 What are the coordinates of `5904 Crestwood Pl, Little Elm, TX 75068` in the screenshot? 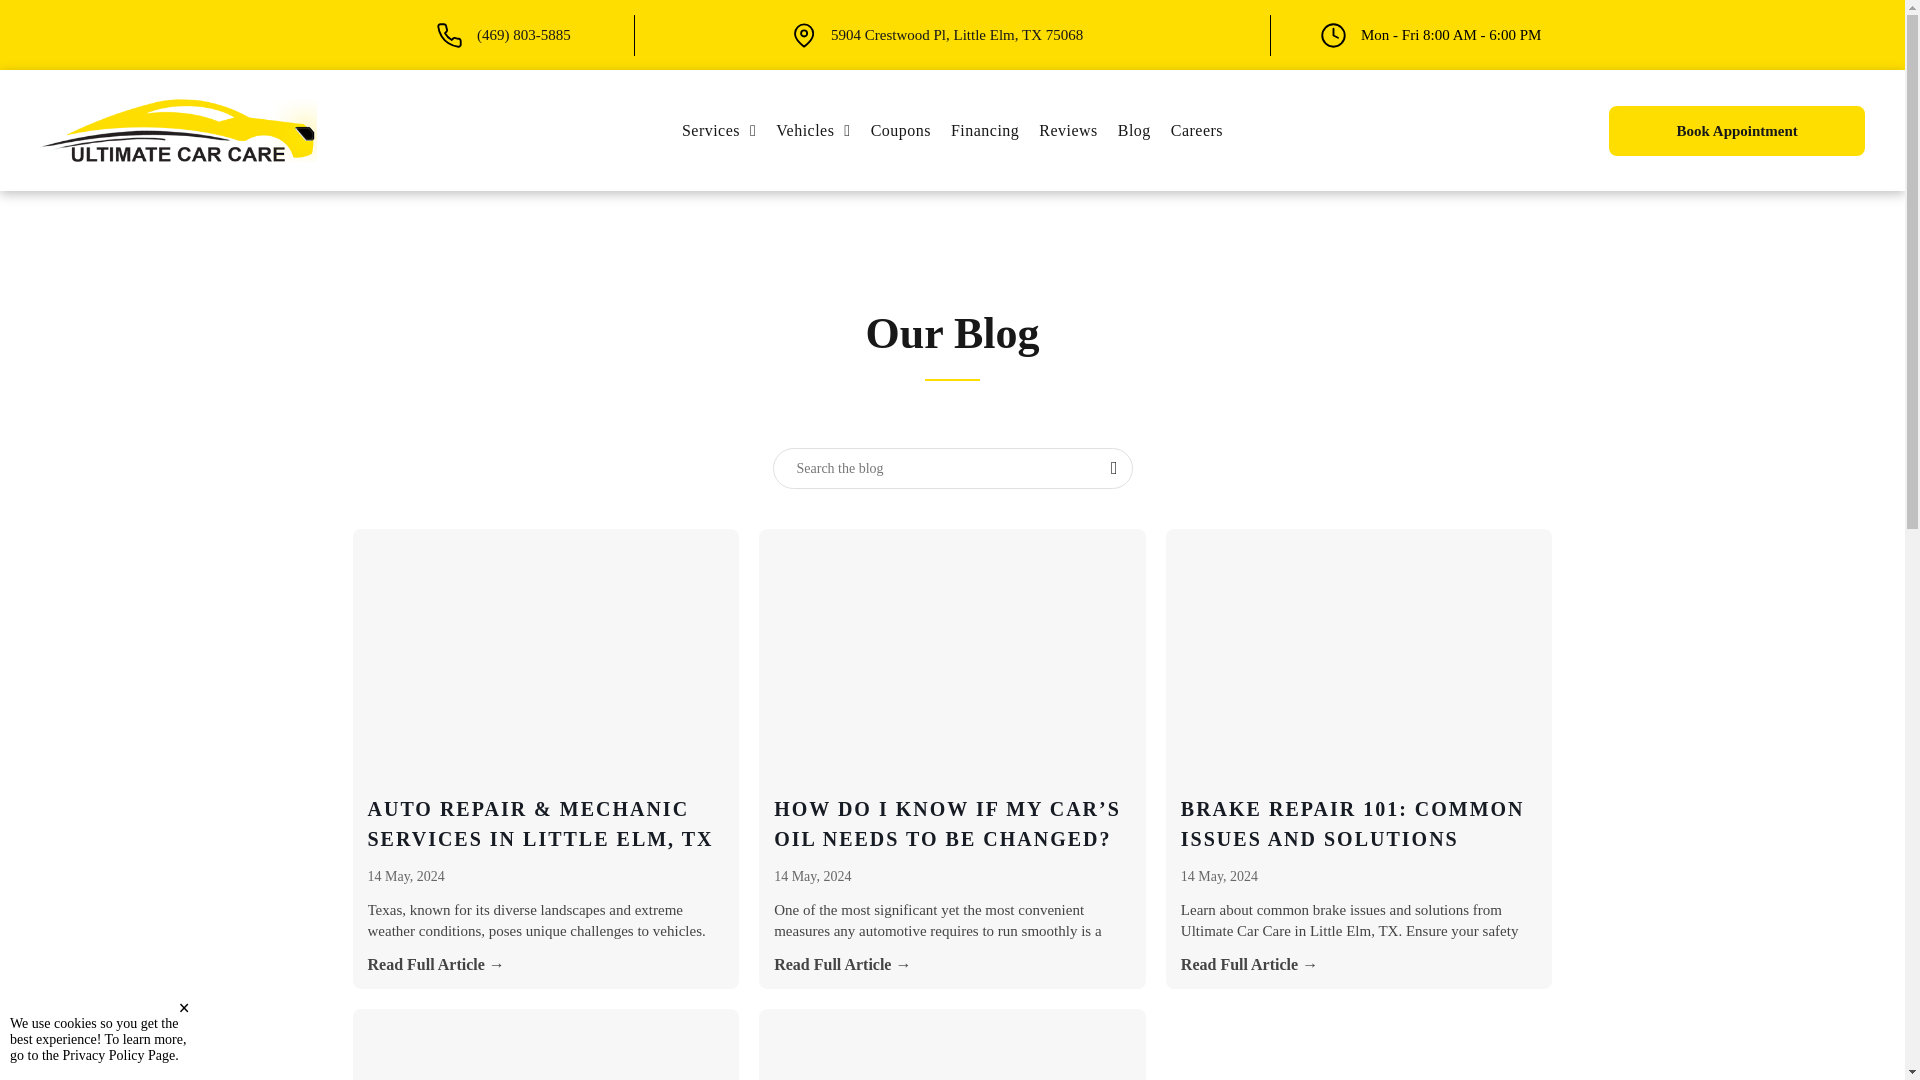 It's located at (956, 35).